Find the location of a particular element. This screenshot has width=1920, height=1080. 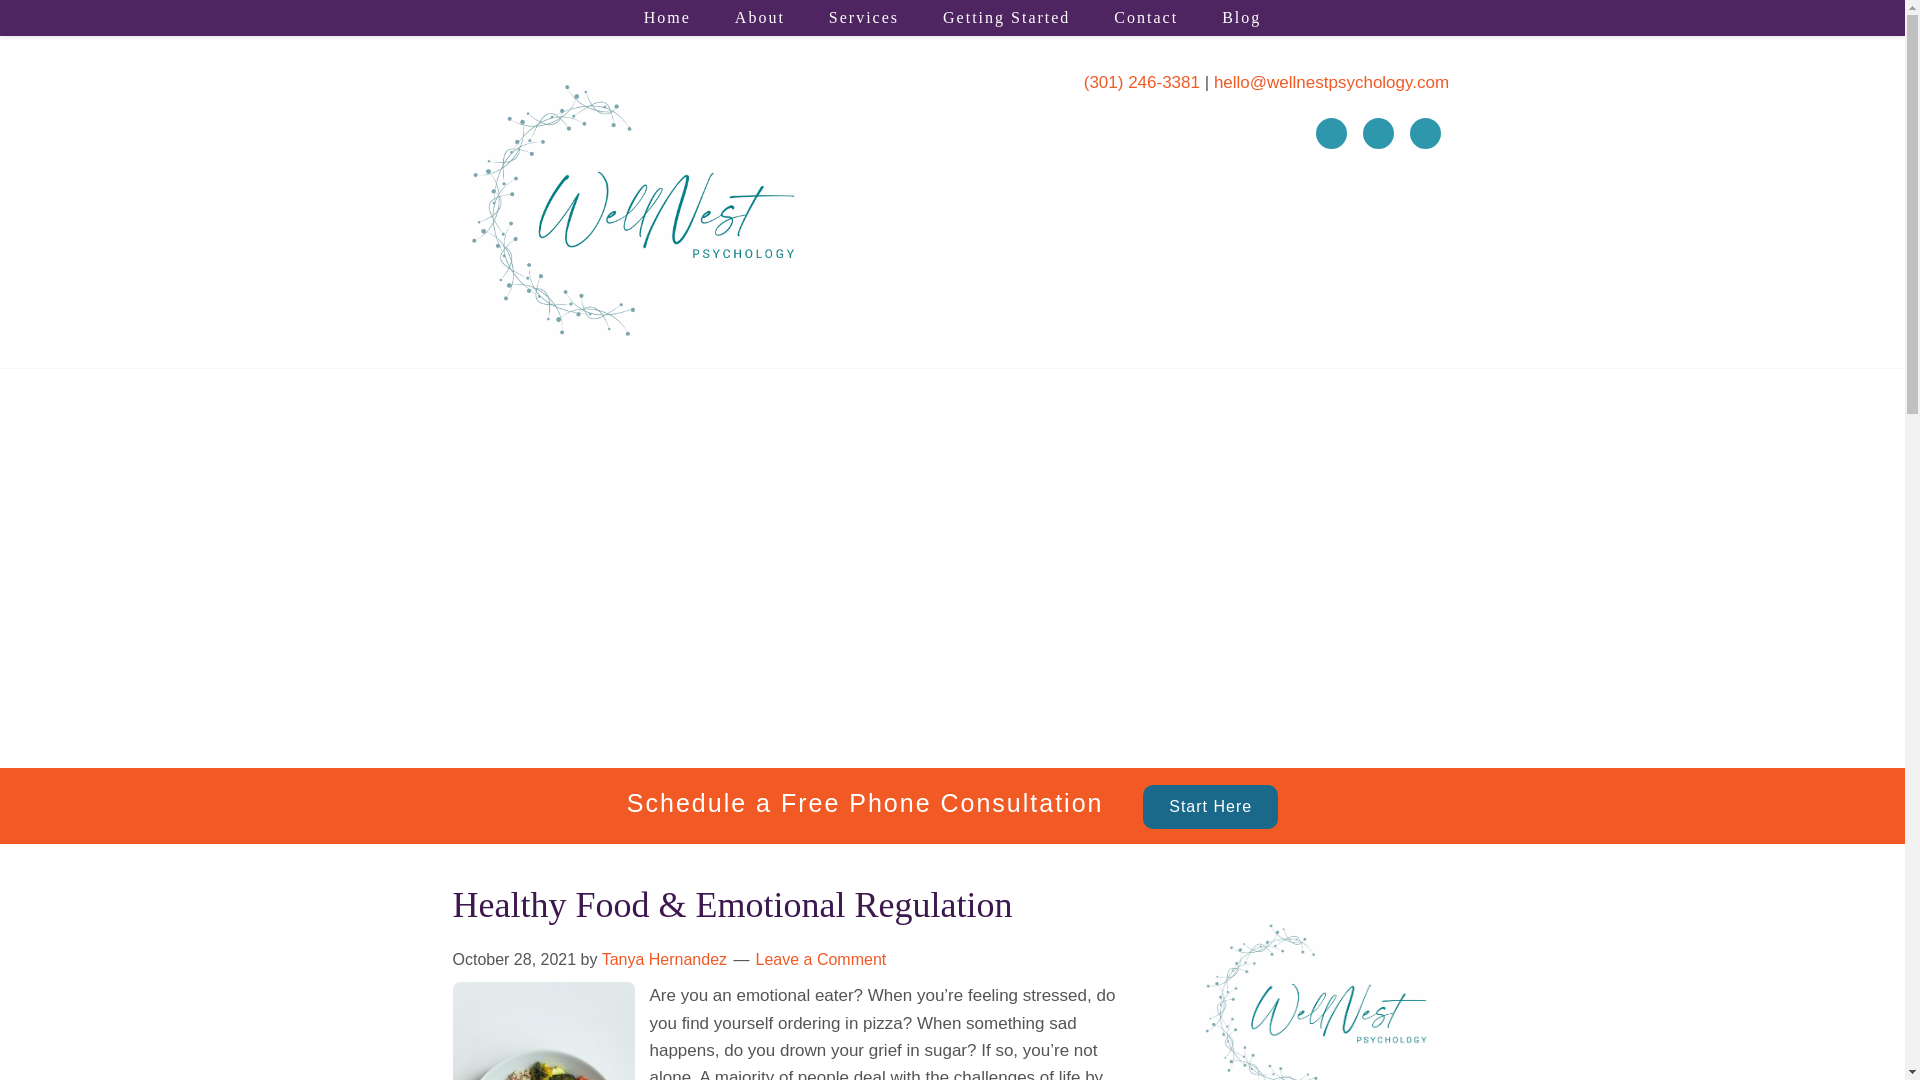

Contact is located at coordinates (1146, 18).